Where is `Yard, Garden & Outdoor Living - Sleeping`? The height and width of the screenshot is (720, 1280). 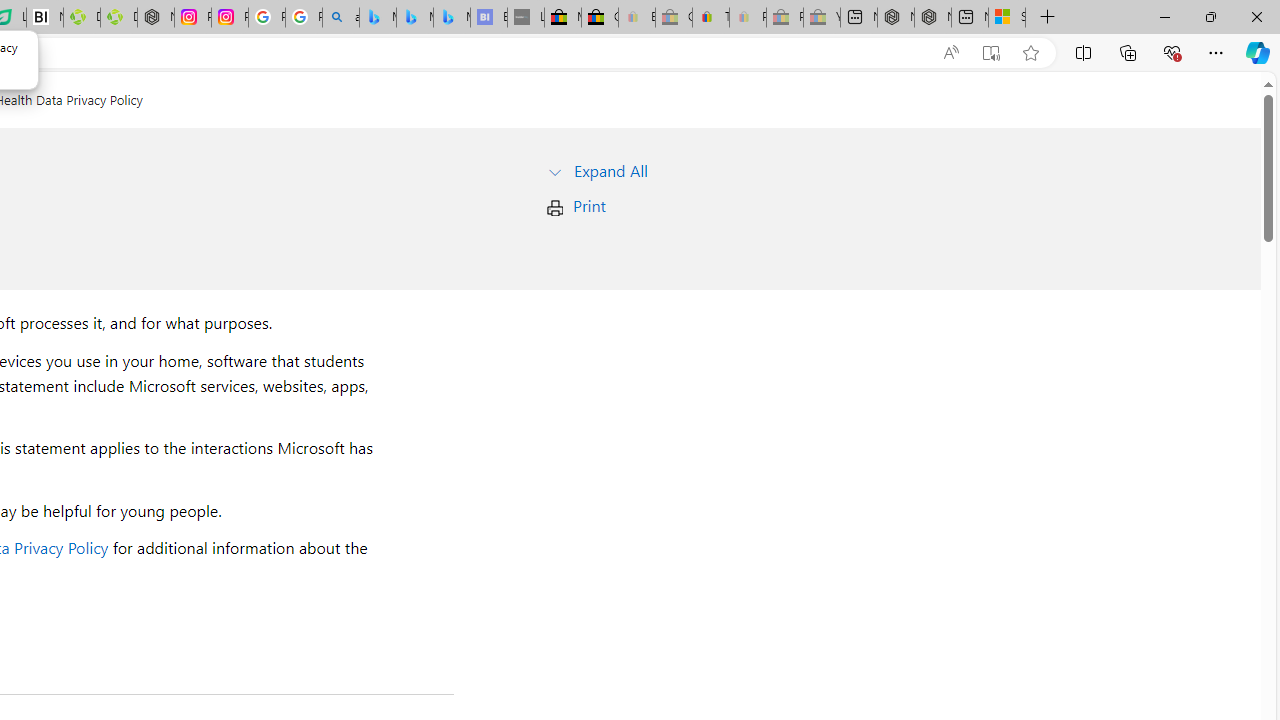
Yard, Garden & Outdoor Living - Sleeping is located at coordinates (821, 18).